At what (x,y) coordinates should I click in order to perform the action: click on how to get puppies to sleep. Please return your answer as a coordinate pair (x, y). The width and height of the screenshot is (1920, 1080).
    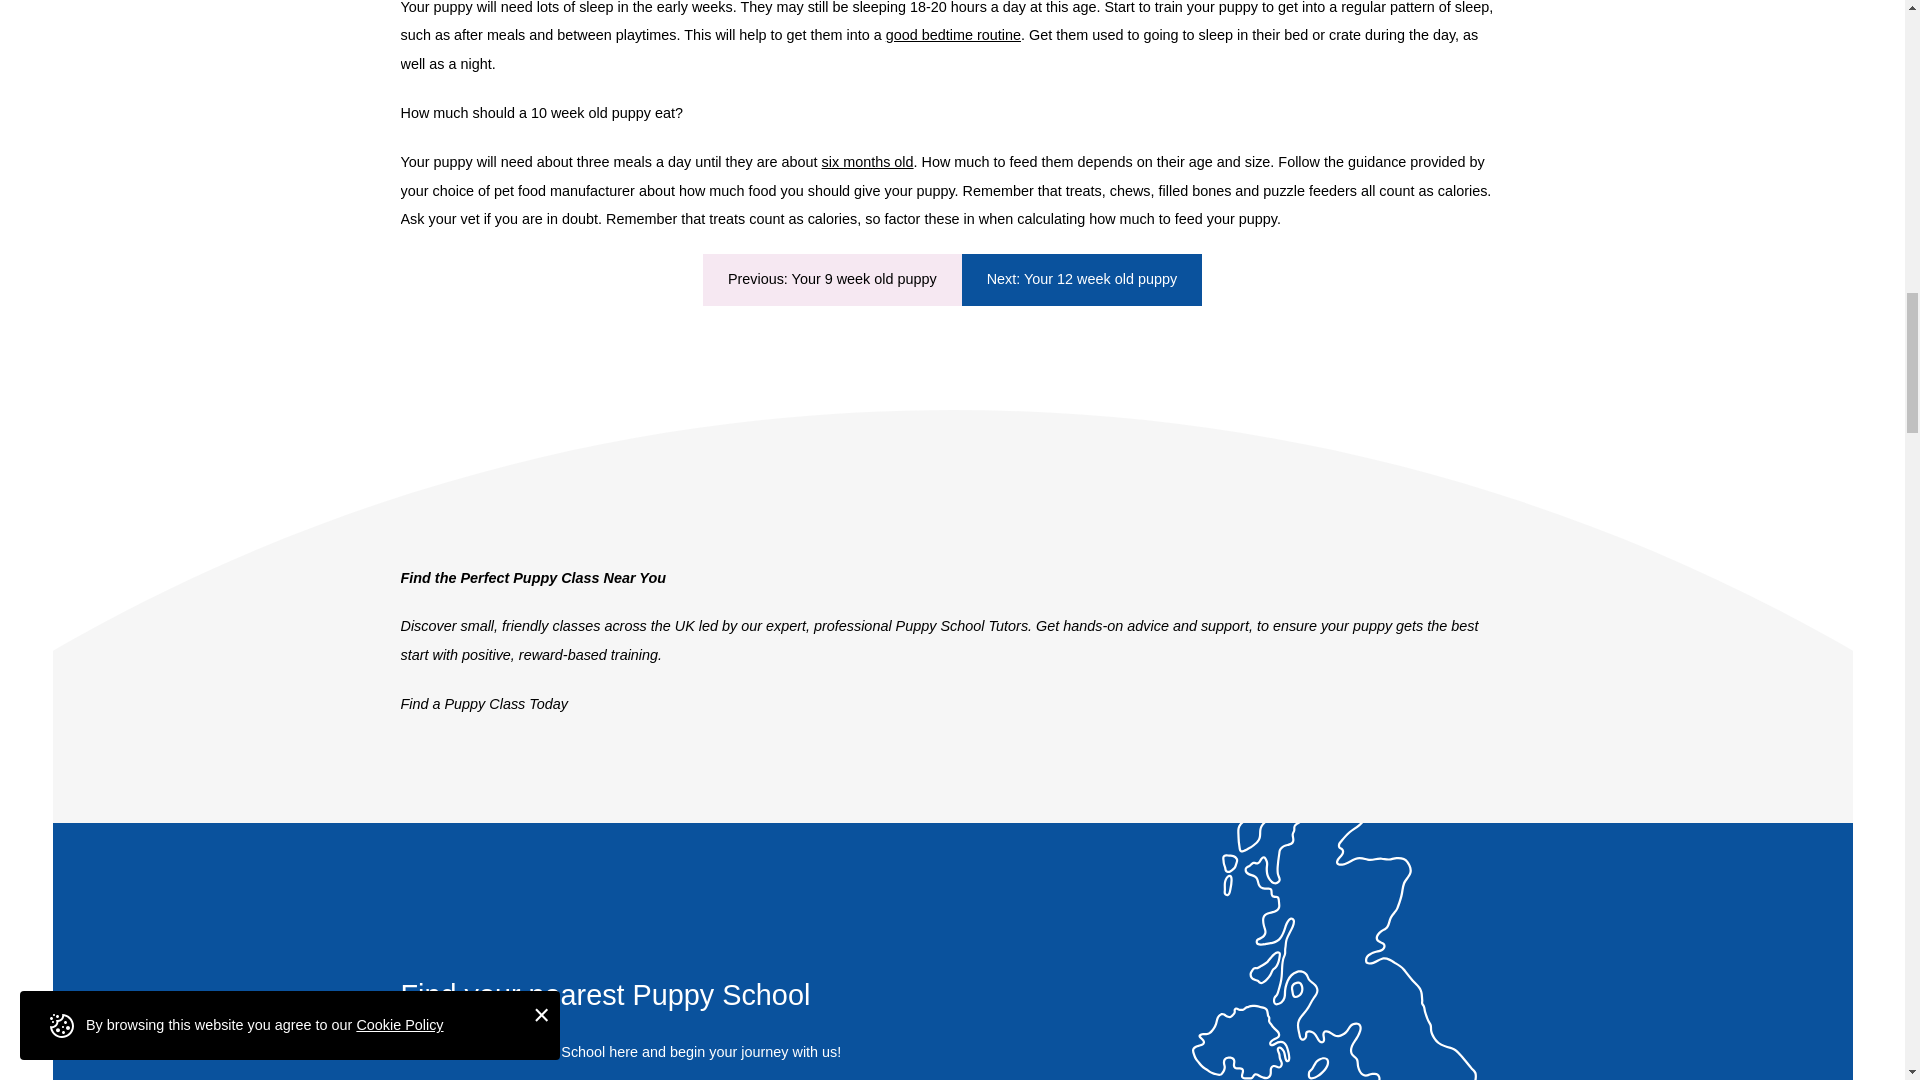
    Looking at the image, I should click on (953, 35).